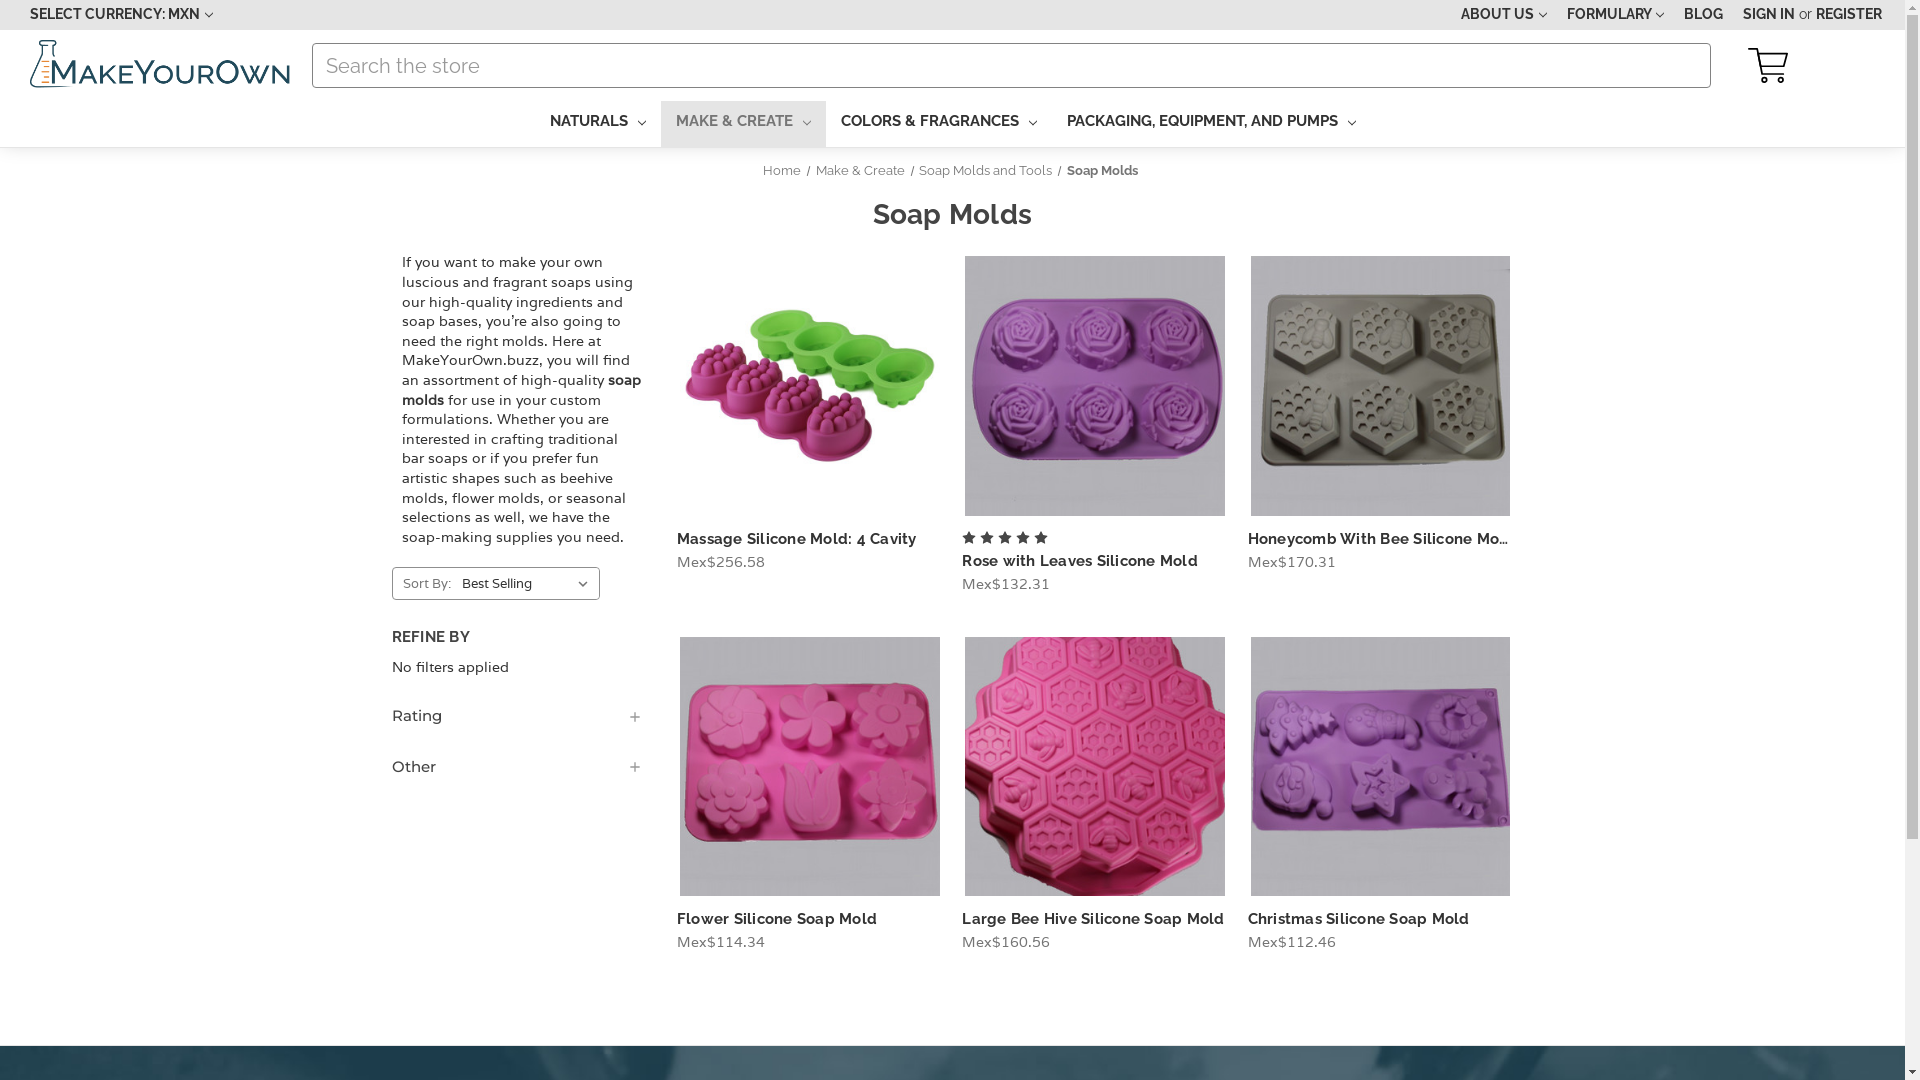 This screenshot has width=1920, height=1080. I want to click on Soap Molds and Tools, so click(986, 170).